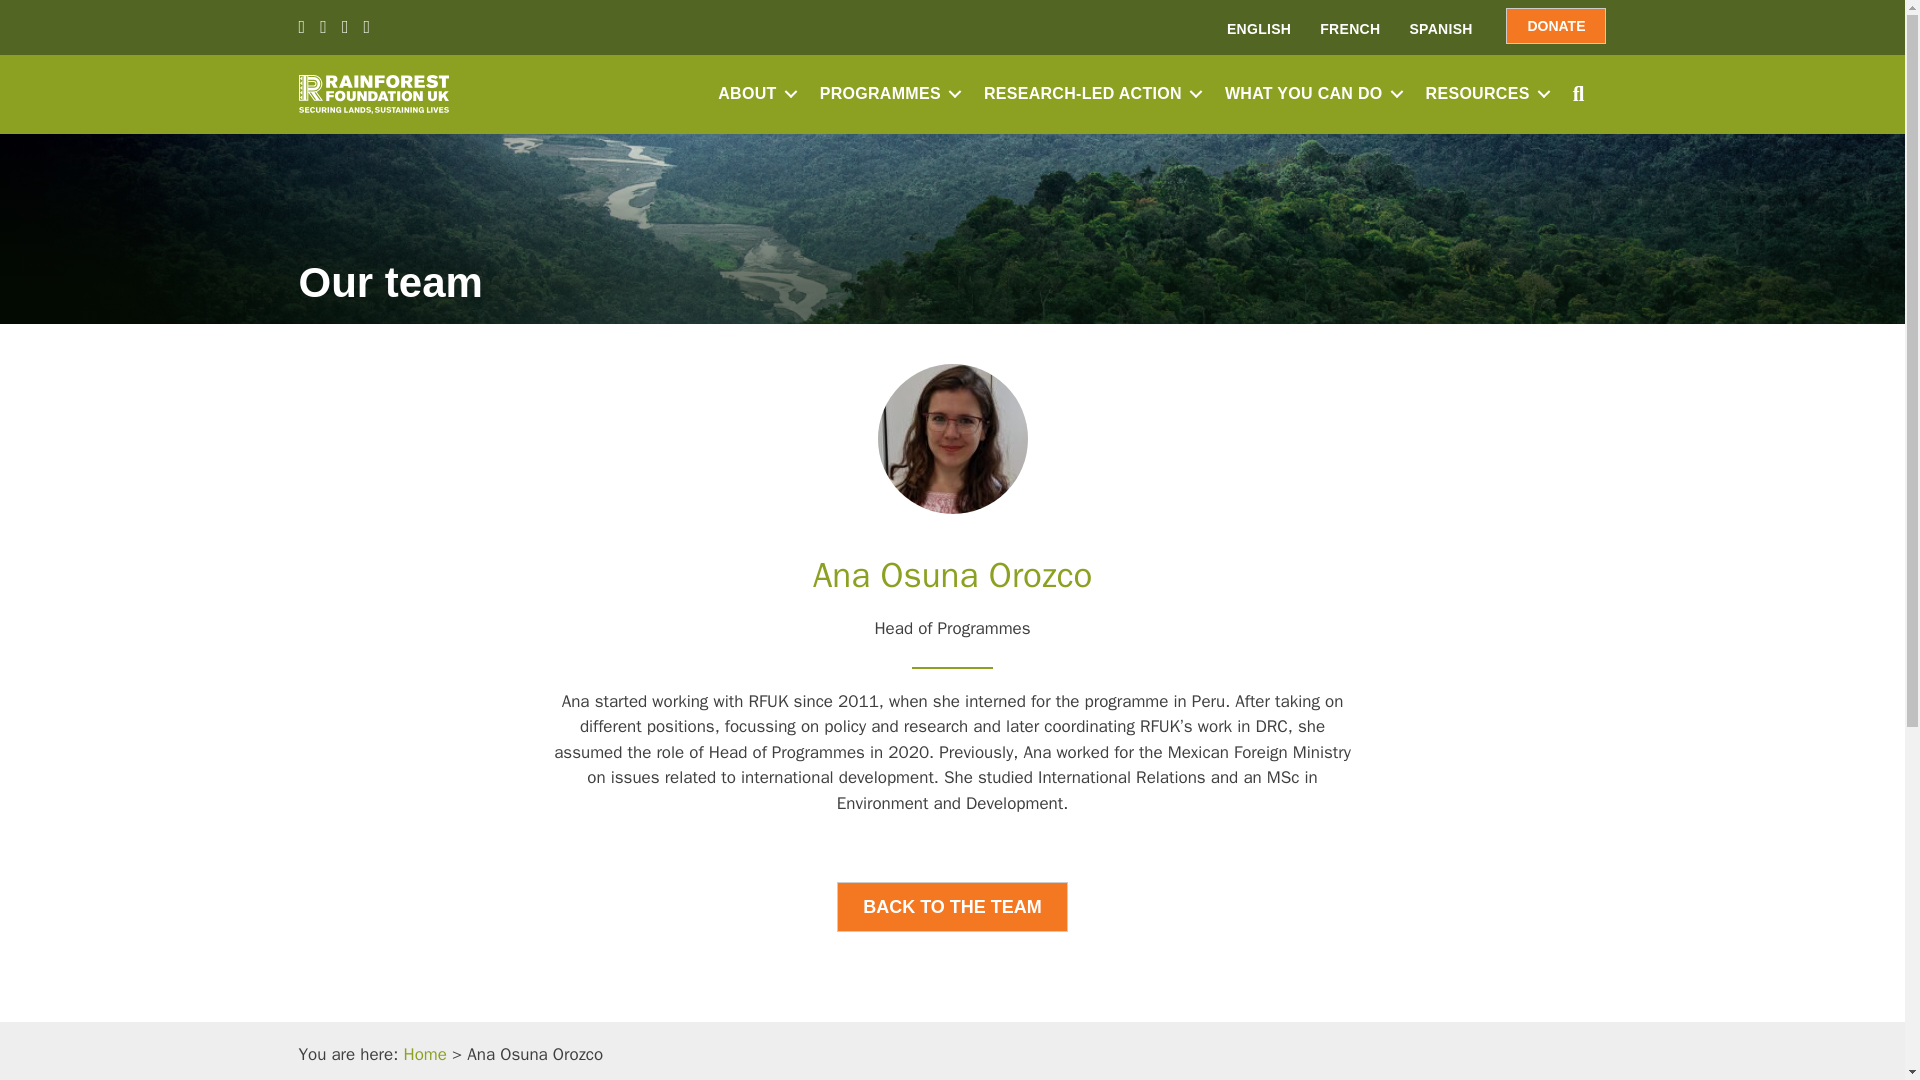  Describe the element at coordinates (1555, 26) in the screenshot. I see `DONATE` at that location.